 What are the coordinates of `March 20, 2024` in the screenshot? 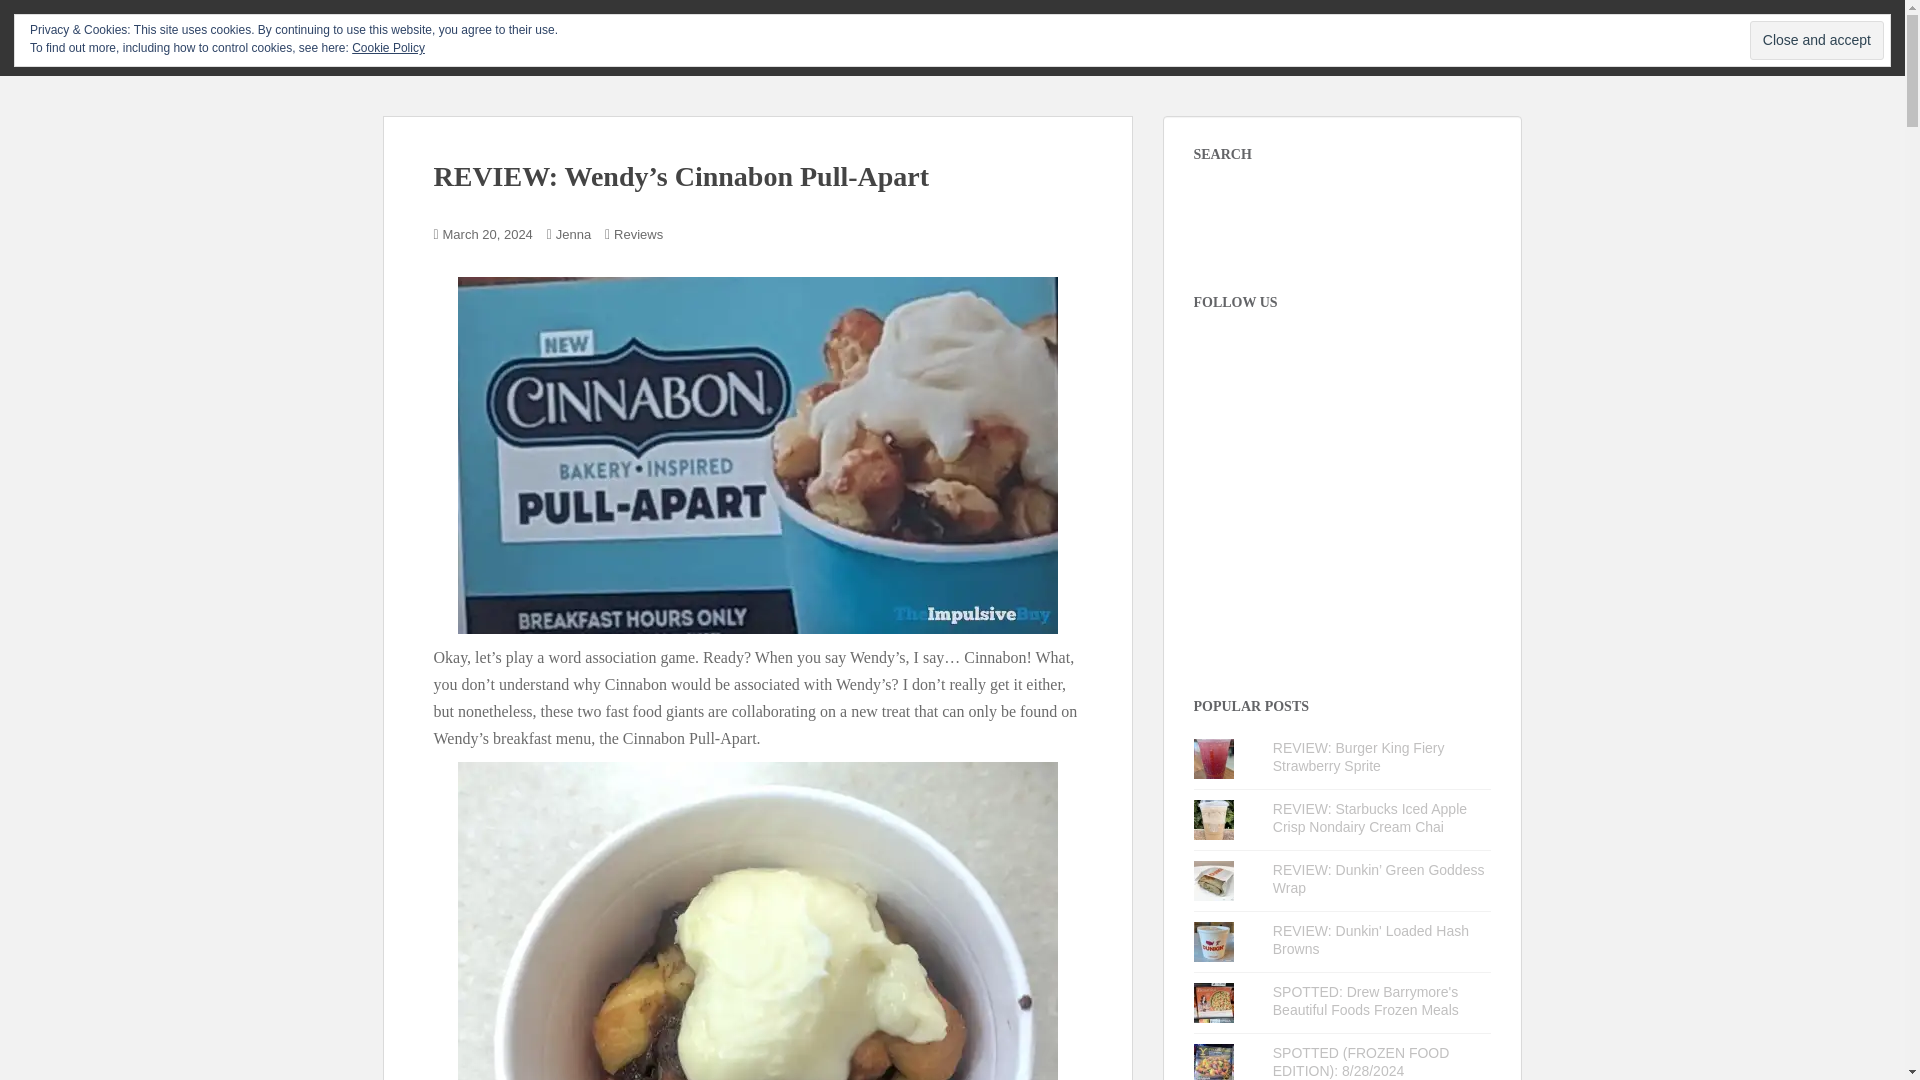 It's located at (488, 234).